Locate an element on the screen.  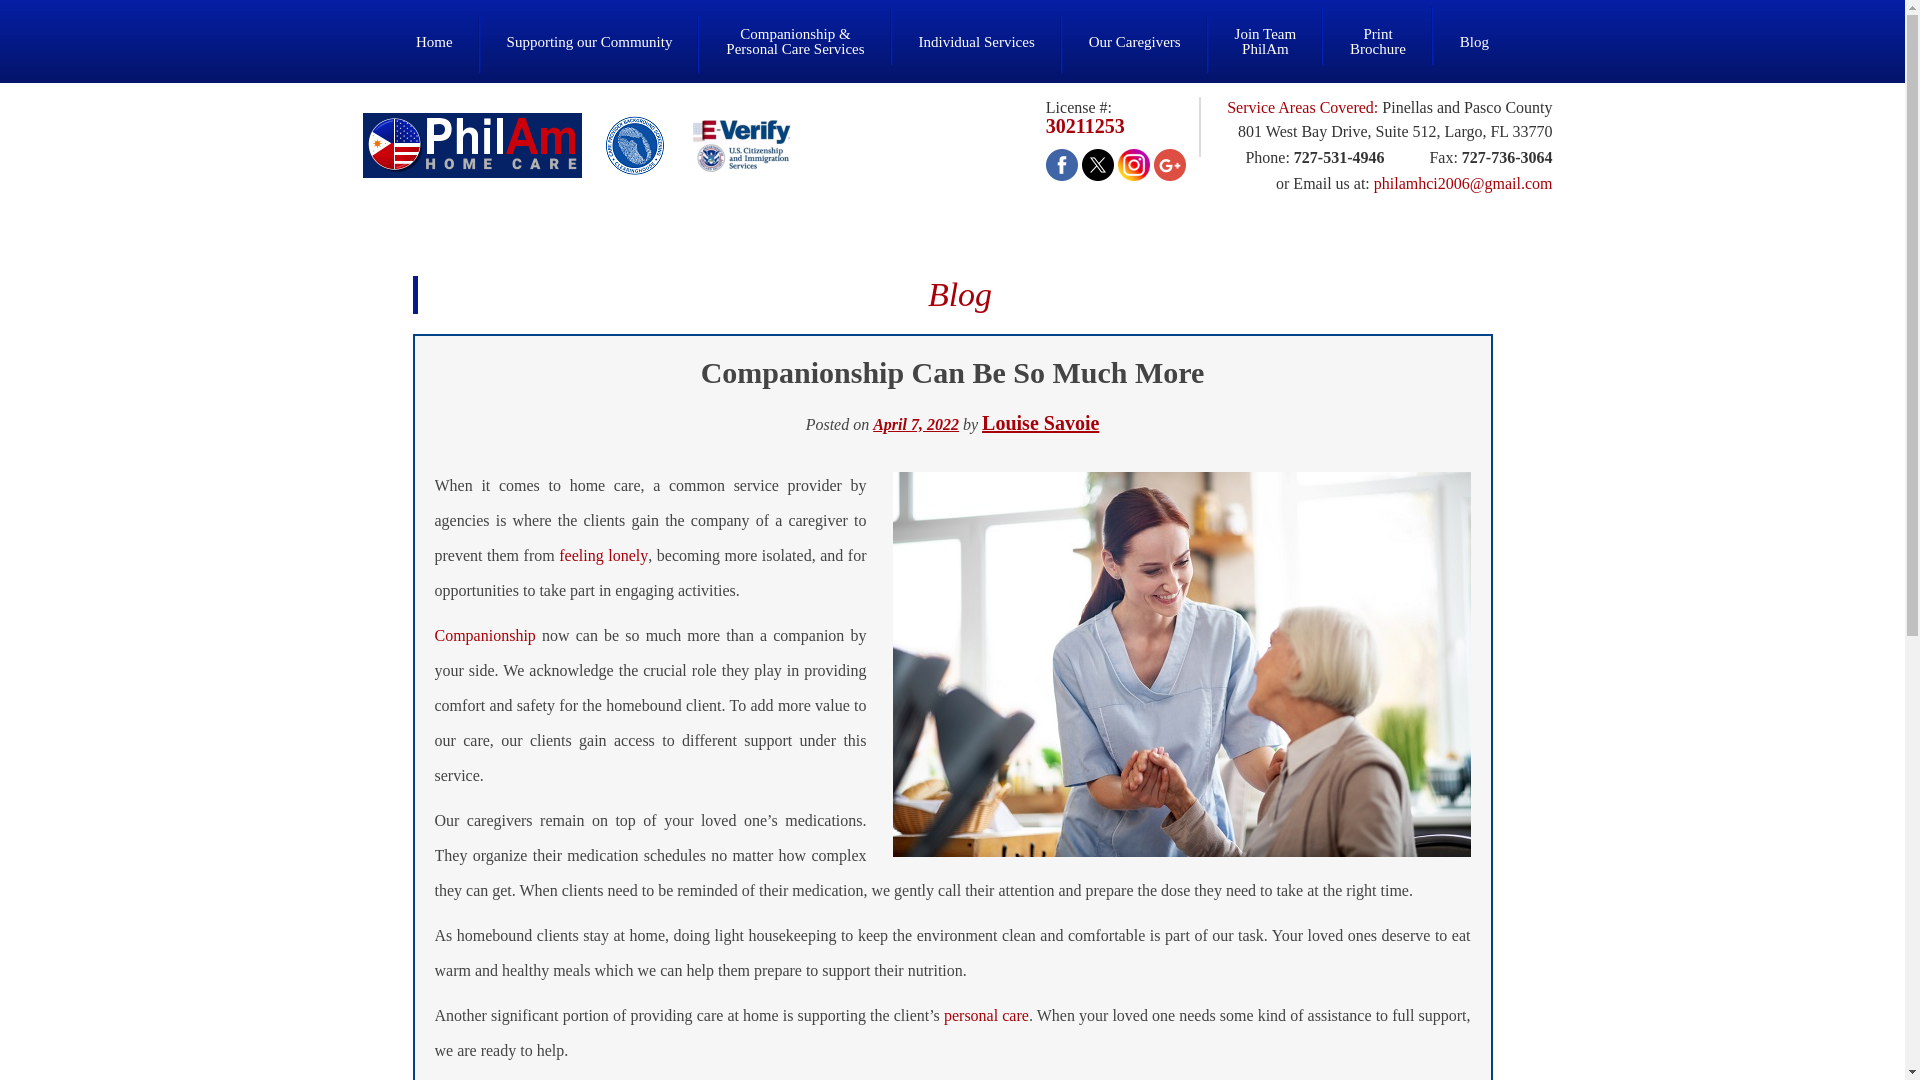
Supporting our Community is located at coordinates (986, 1014).